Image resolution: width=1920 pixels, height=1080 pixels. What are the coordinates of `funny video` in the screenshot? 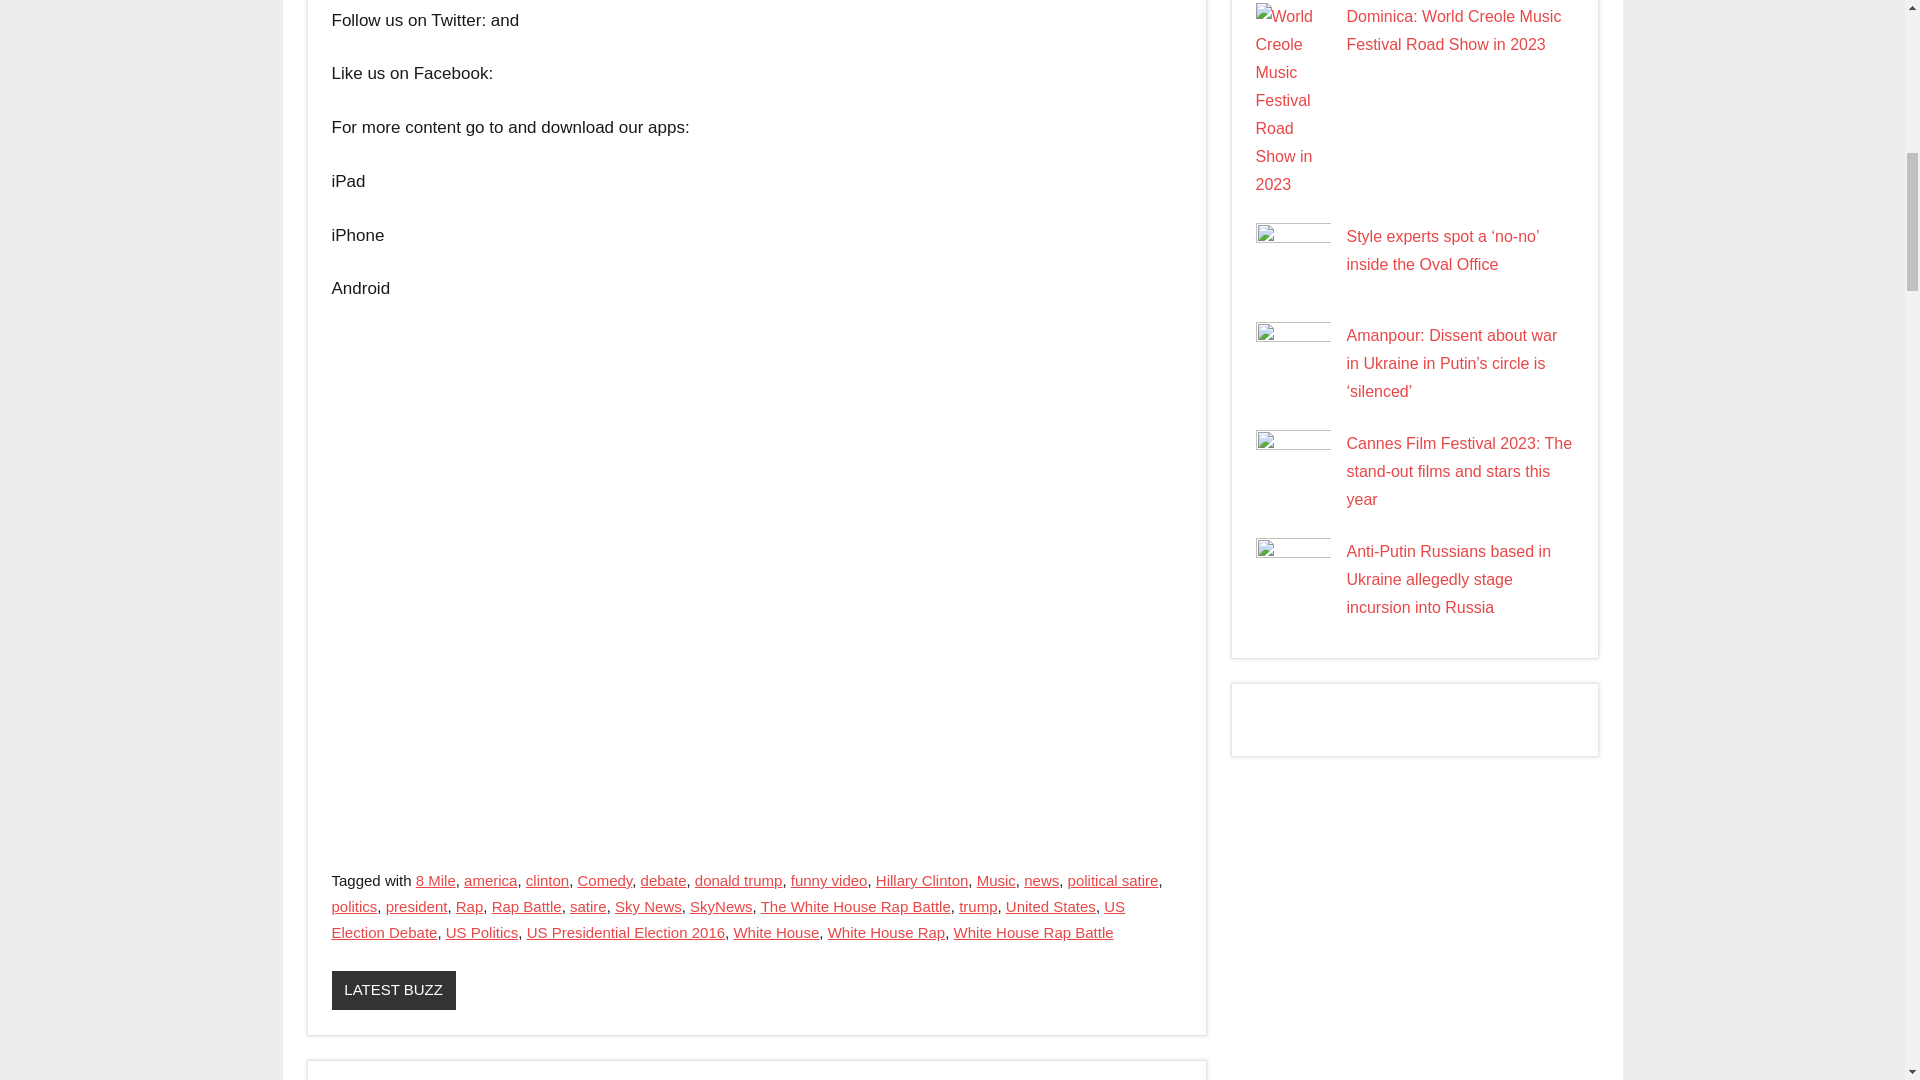 It's located at (829, 880).